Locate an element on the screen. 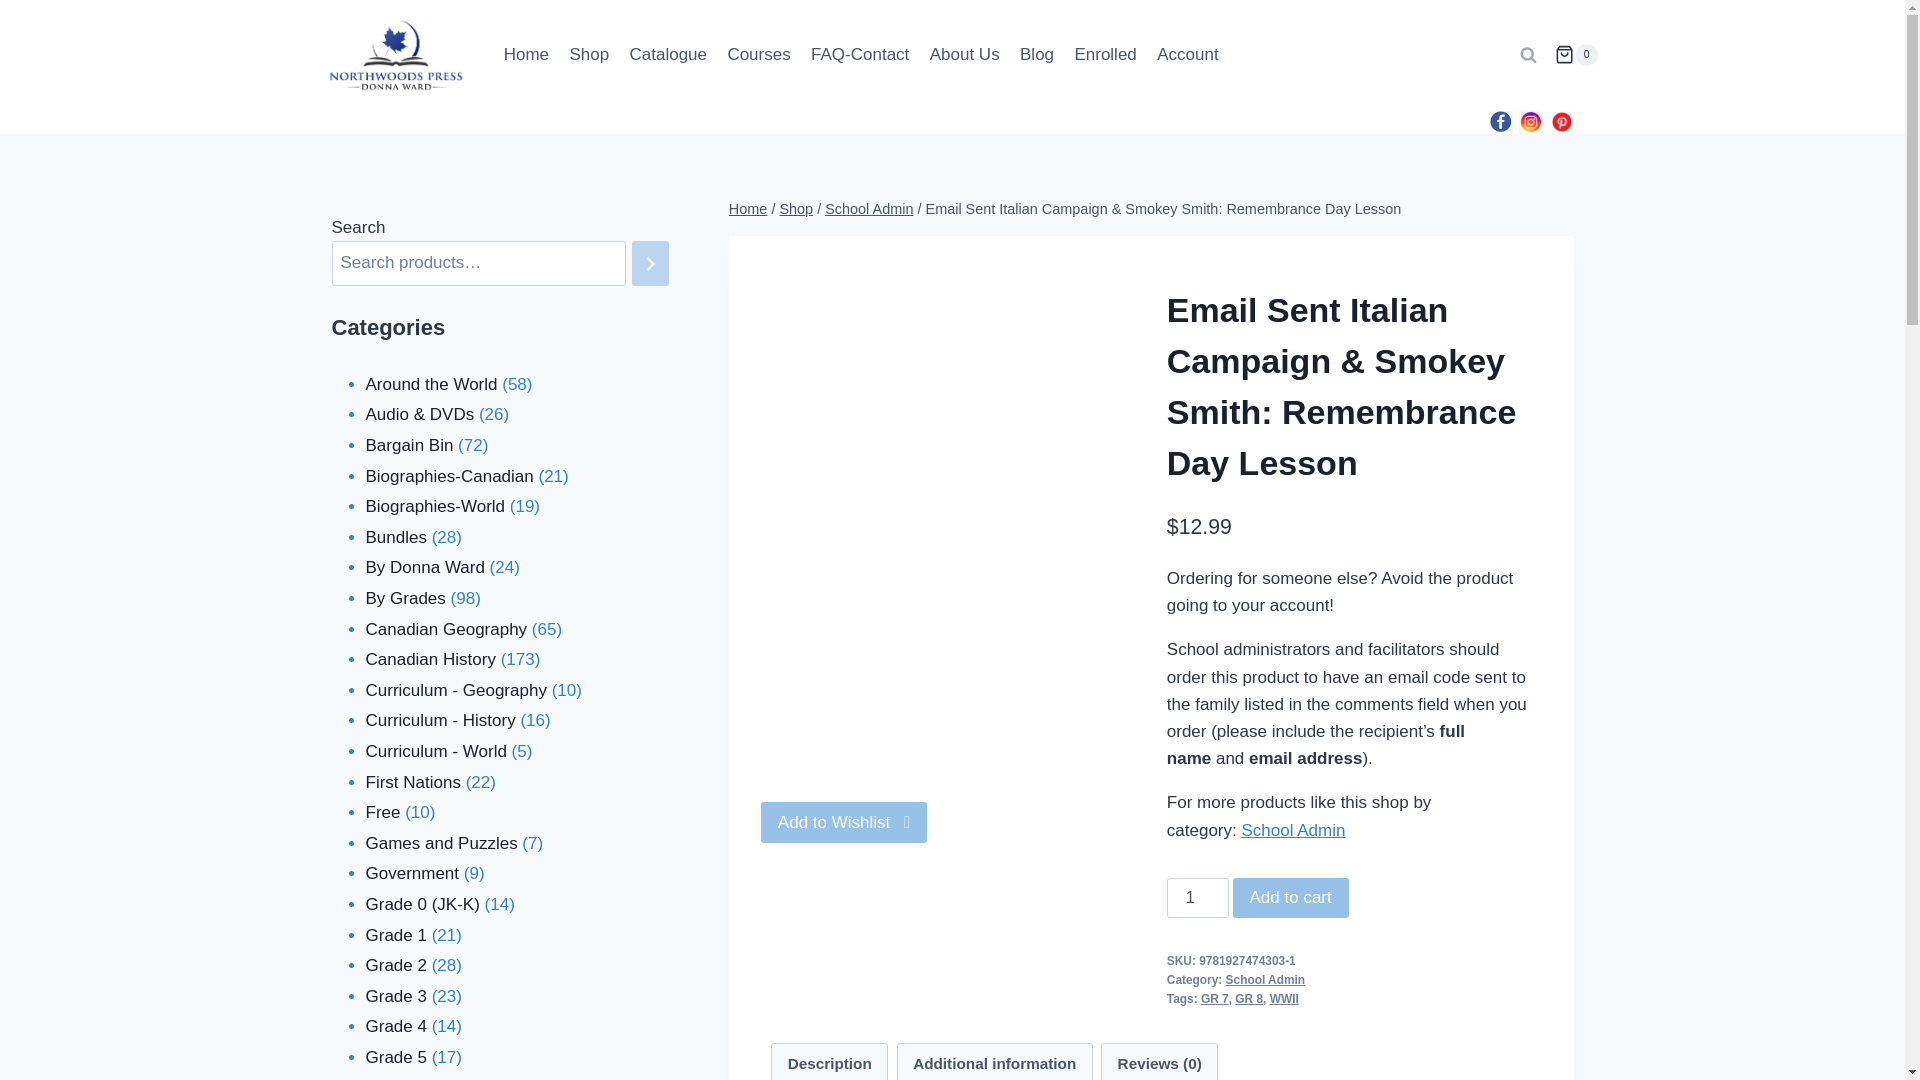  Shop is located at coordinates (588, 54).